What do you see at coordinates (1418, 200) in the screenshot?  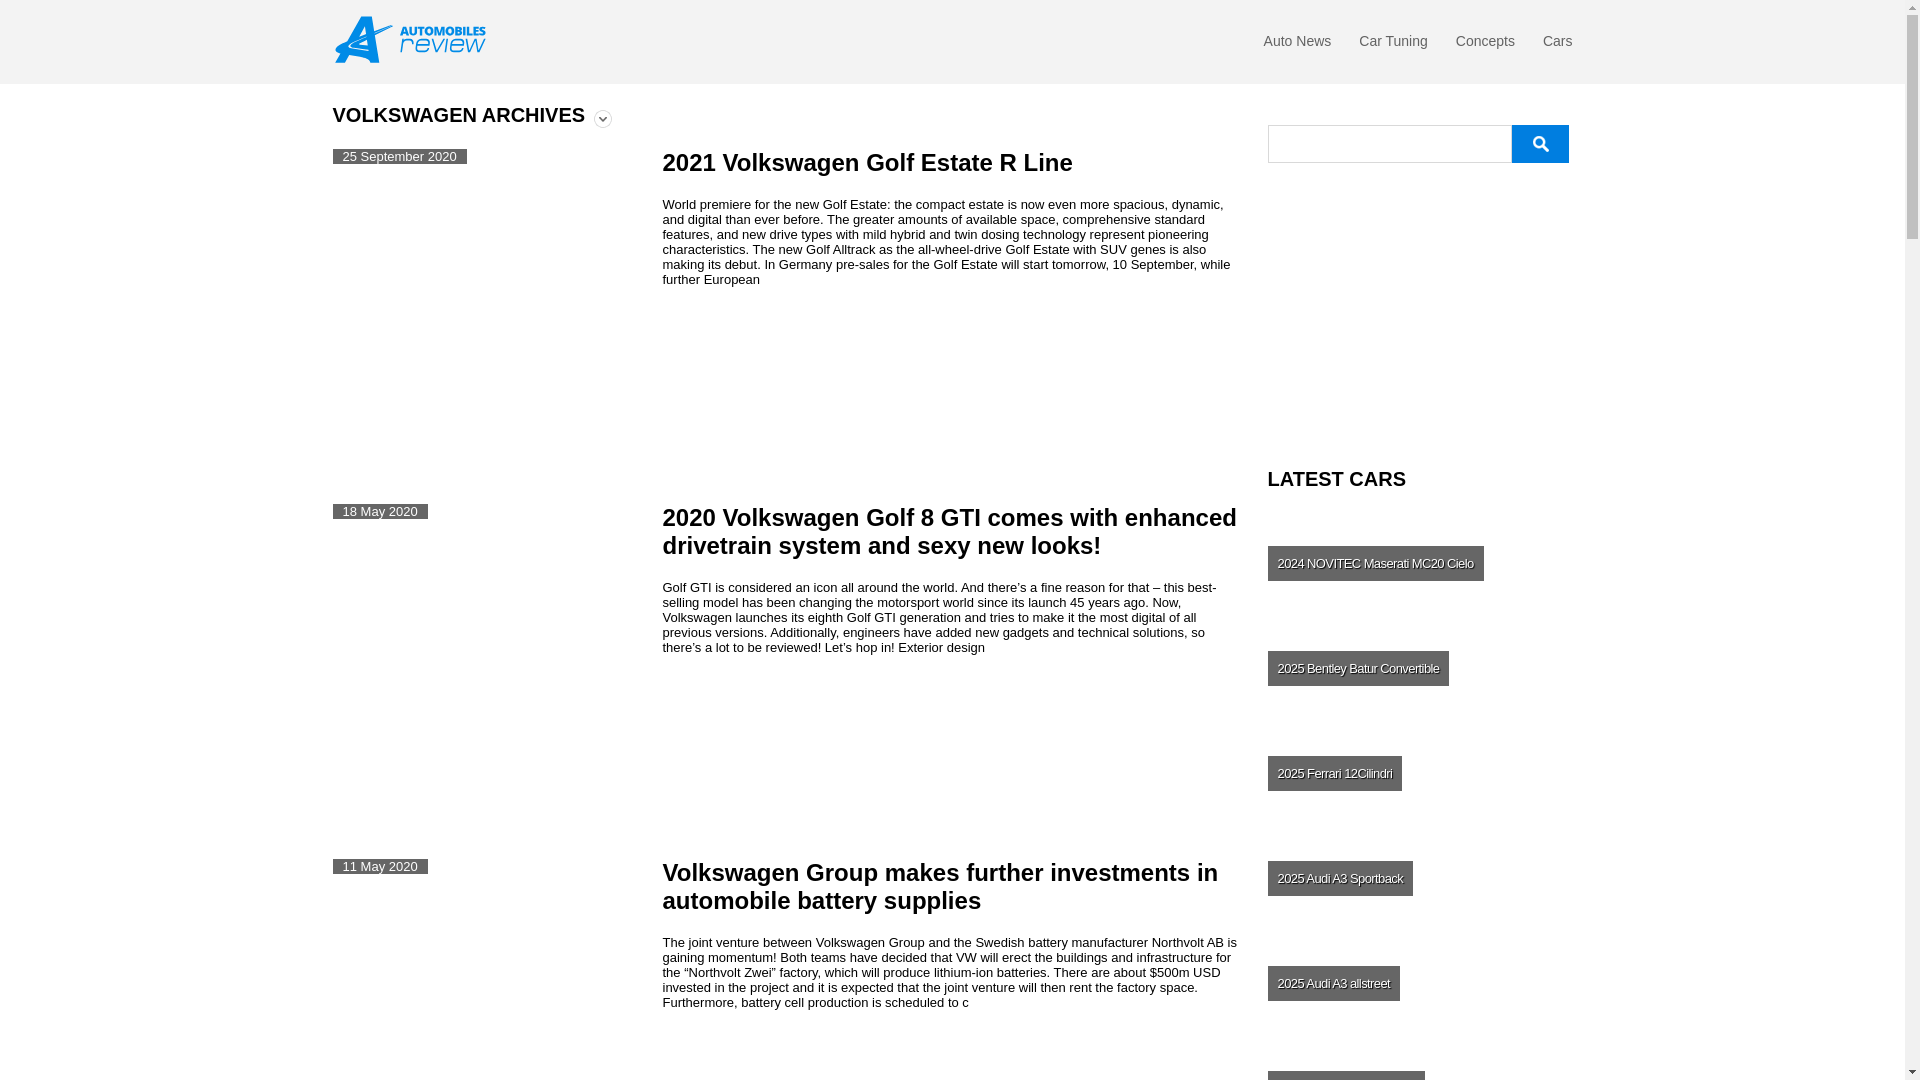 I see `WALD Nissan GT-R Sports Line Black Bison Edition` at bounding box center [1418, 200].